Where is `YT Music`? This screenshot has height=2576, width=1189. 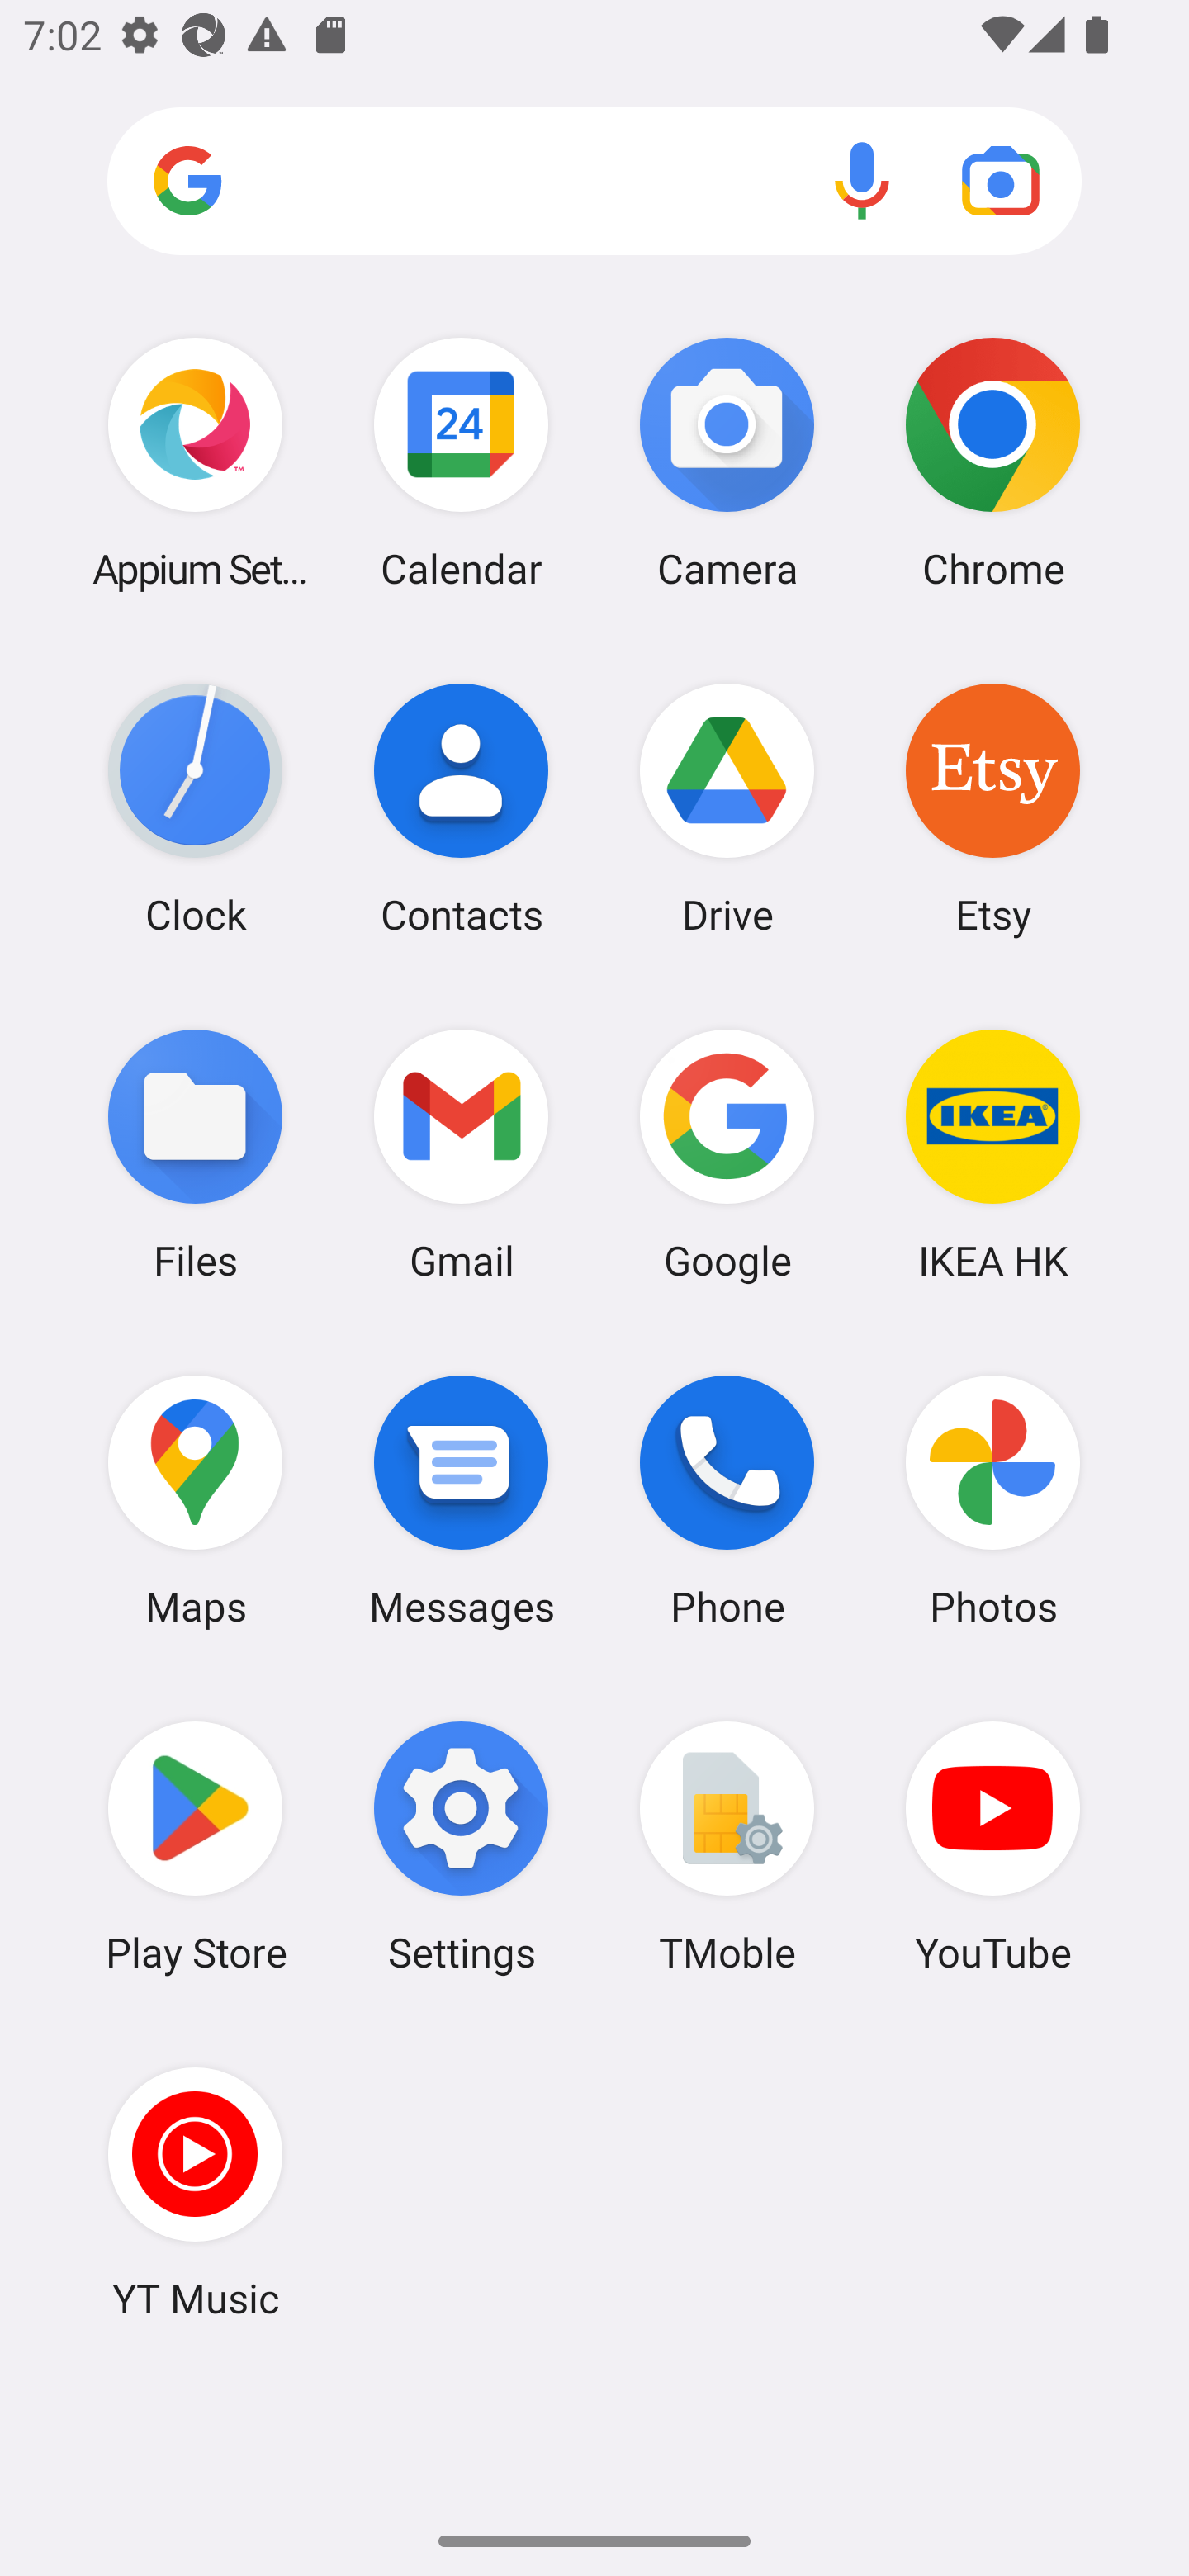 YT Music is located at coordinates (195, 2192).